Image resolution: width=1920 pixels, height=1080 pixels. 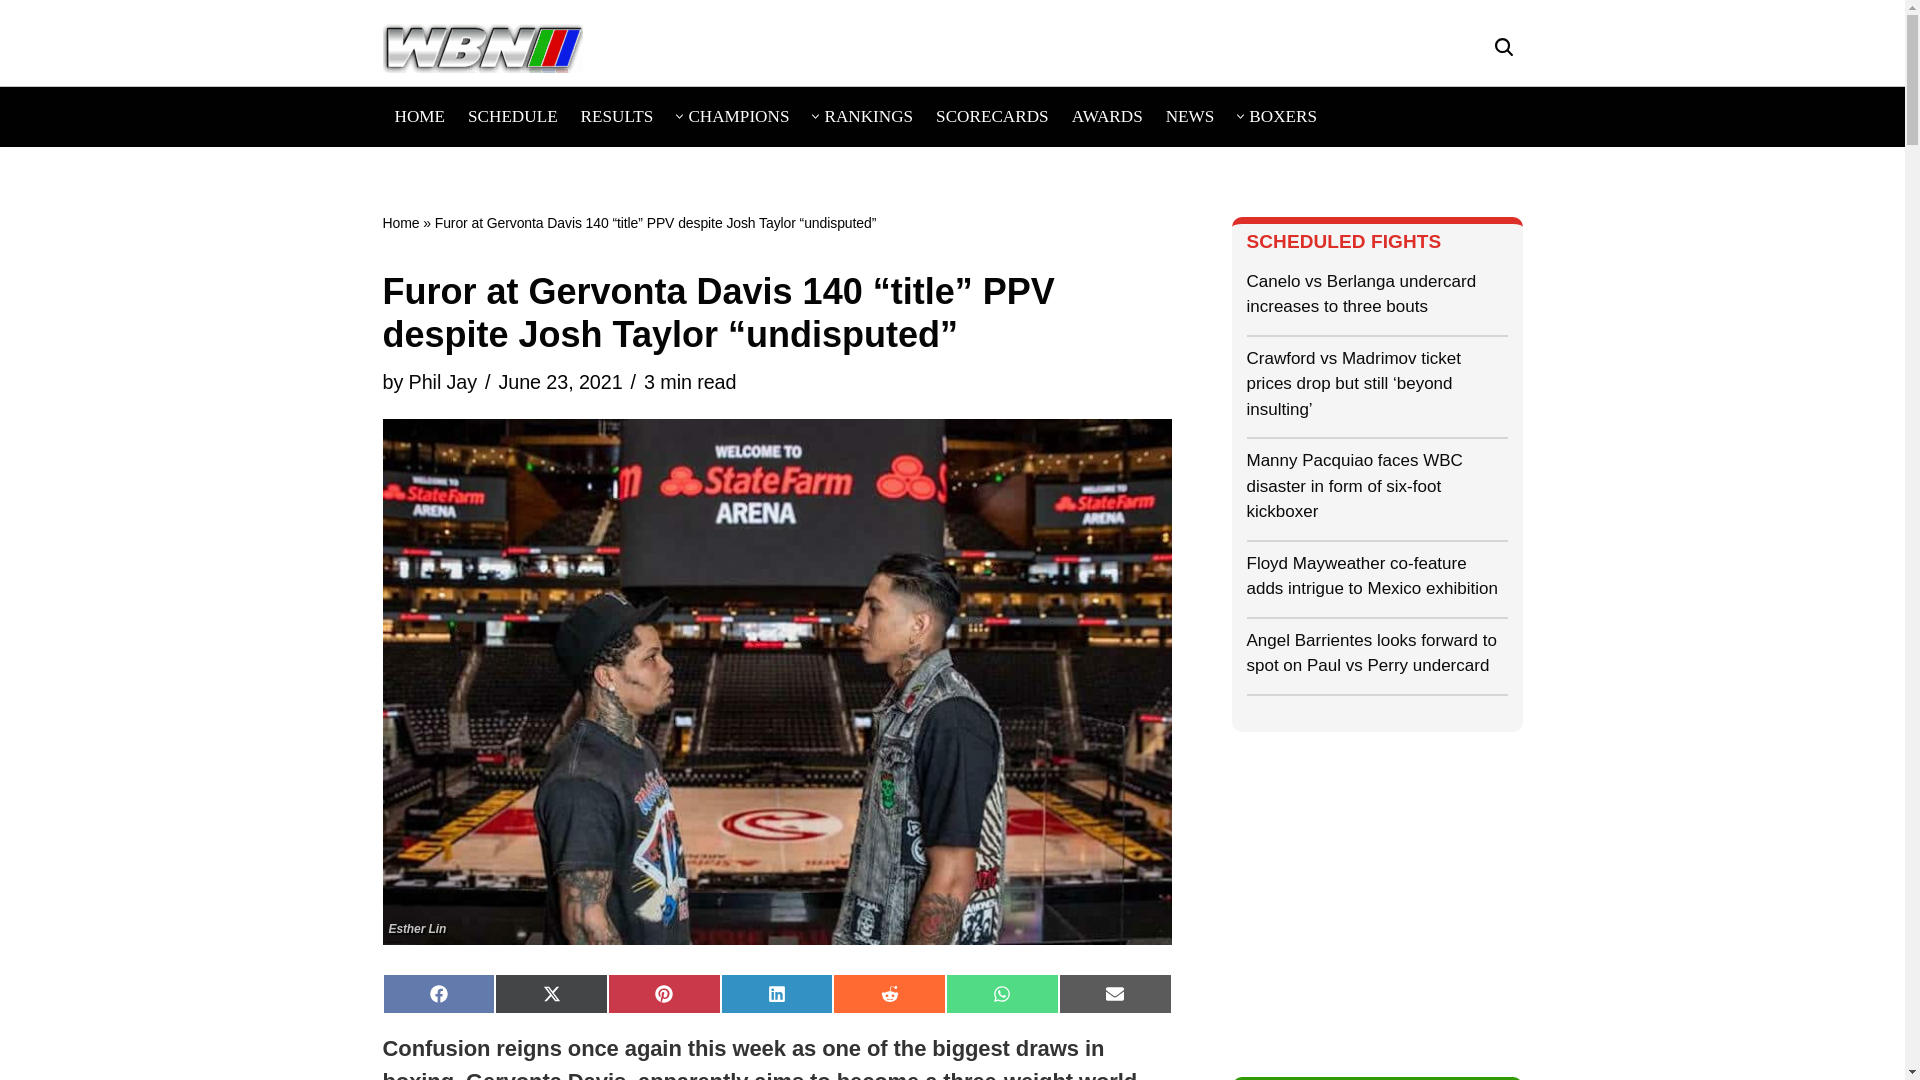 What do you see at coordinates (992, 116) in the screenshot?
I see `SCORECARDS` at bounding box center [992, 116].